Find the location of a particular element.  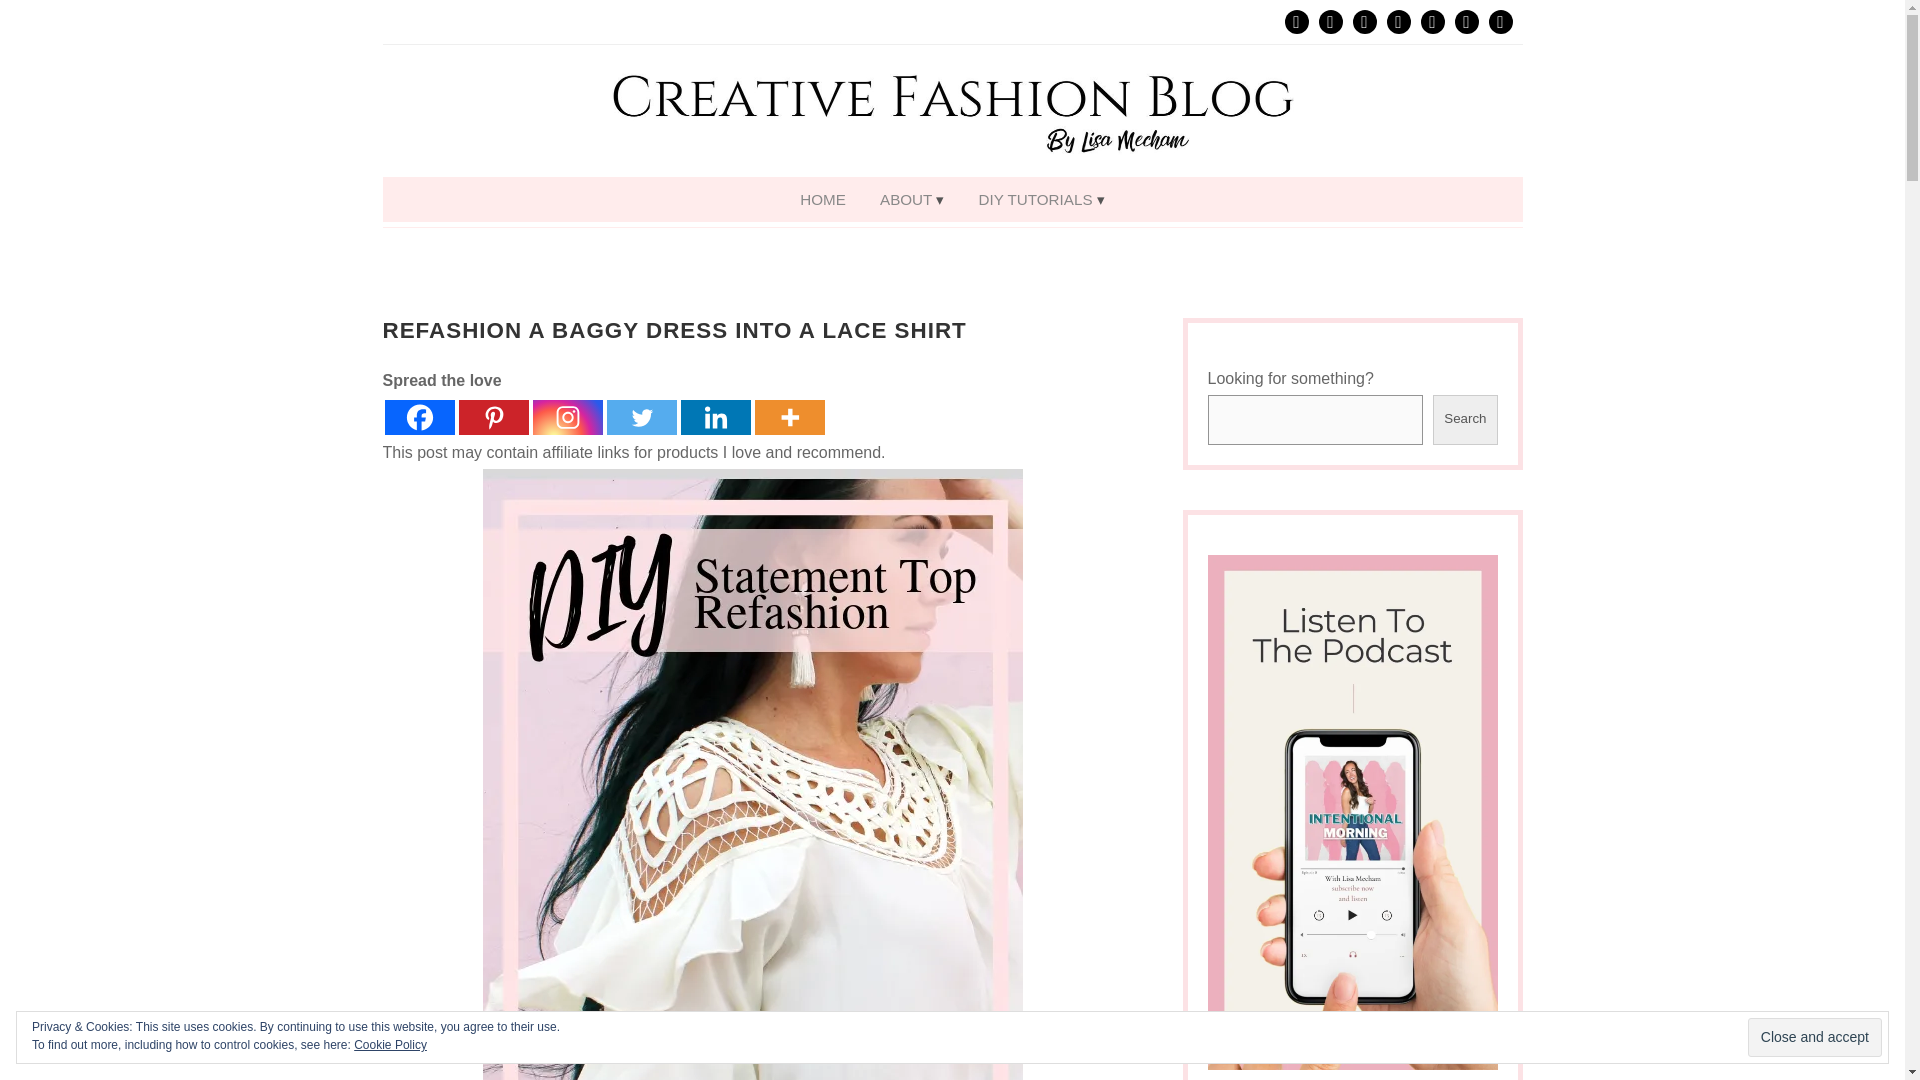

REFASHION A BAGGY DRESS INTO A LACE SHIRT is located at coordinates (674, 330).